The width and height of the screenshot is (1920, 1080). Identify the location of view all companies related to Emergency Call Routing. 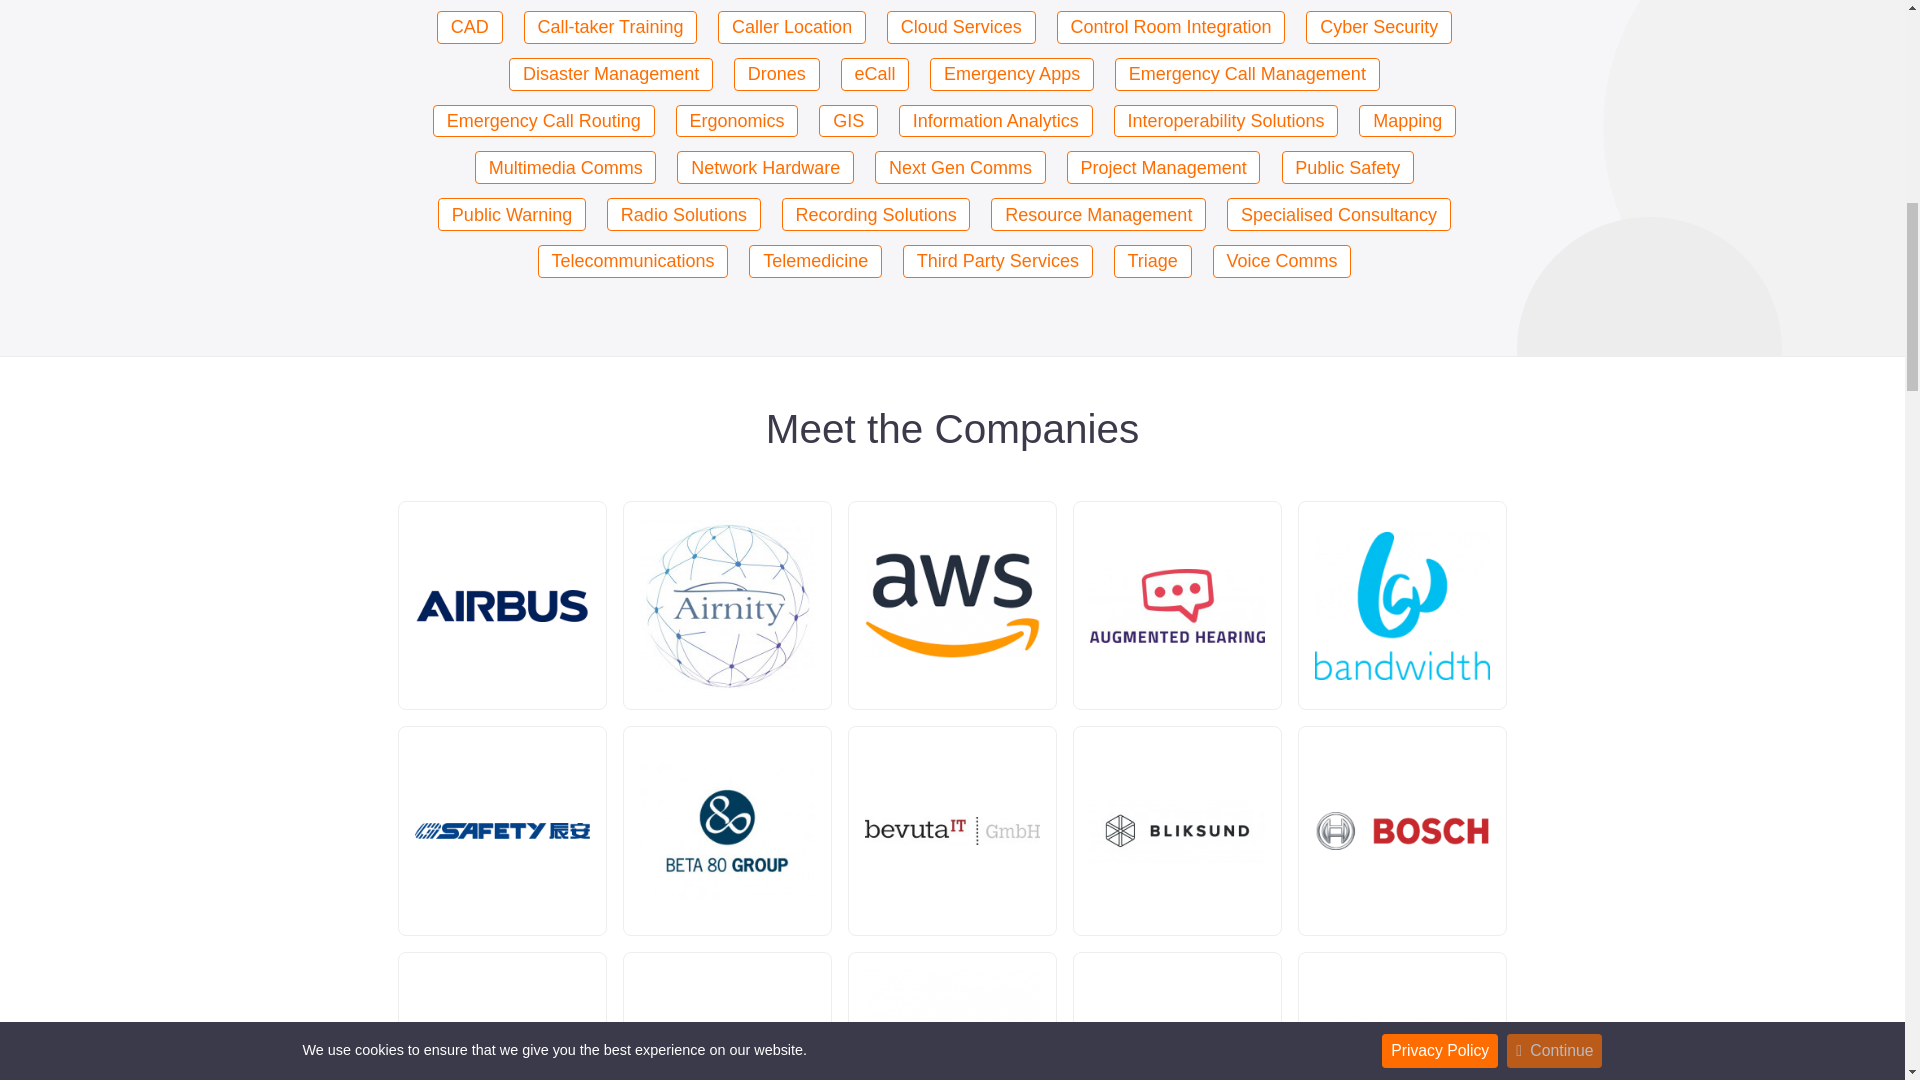
(544, 121).